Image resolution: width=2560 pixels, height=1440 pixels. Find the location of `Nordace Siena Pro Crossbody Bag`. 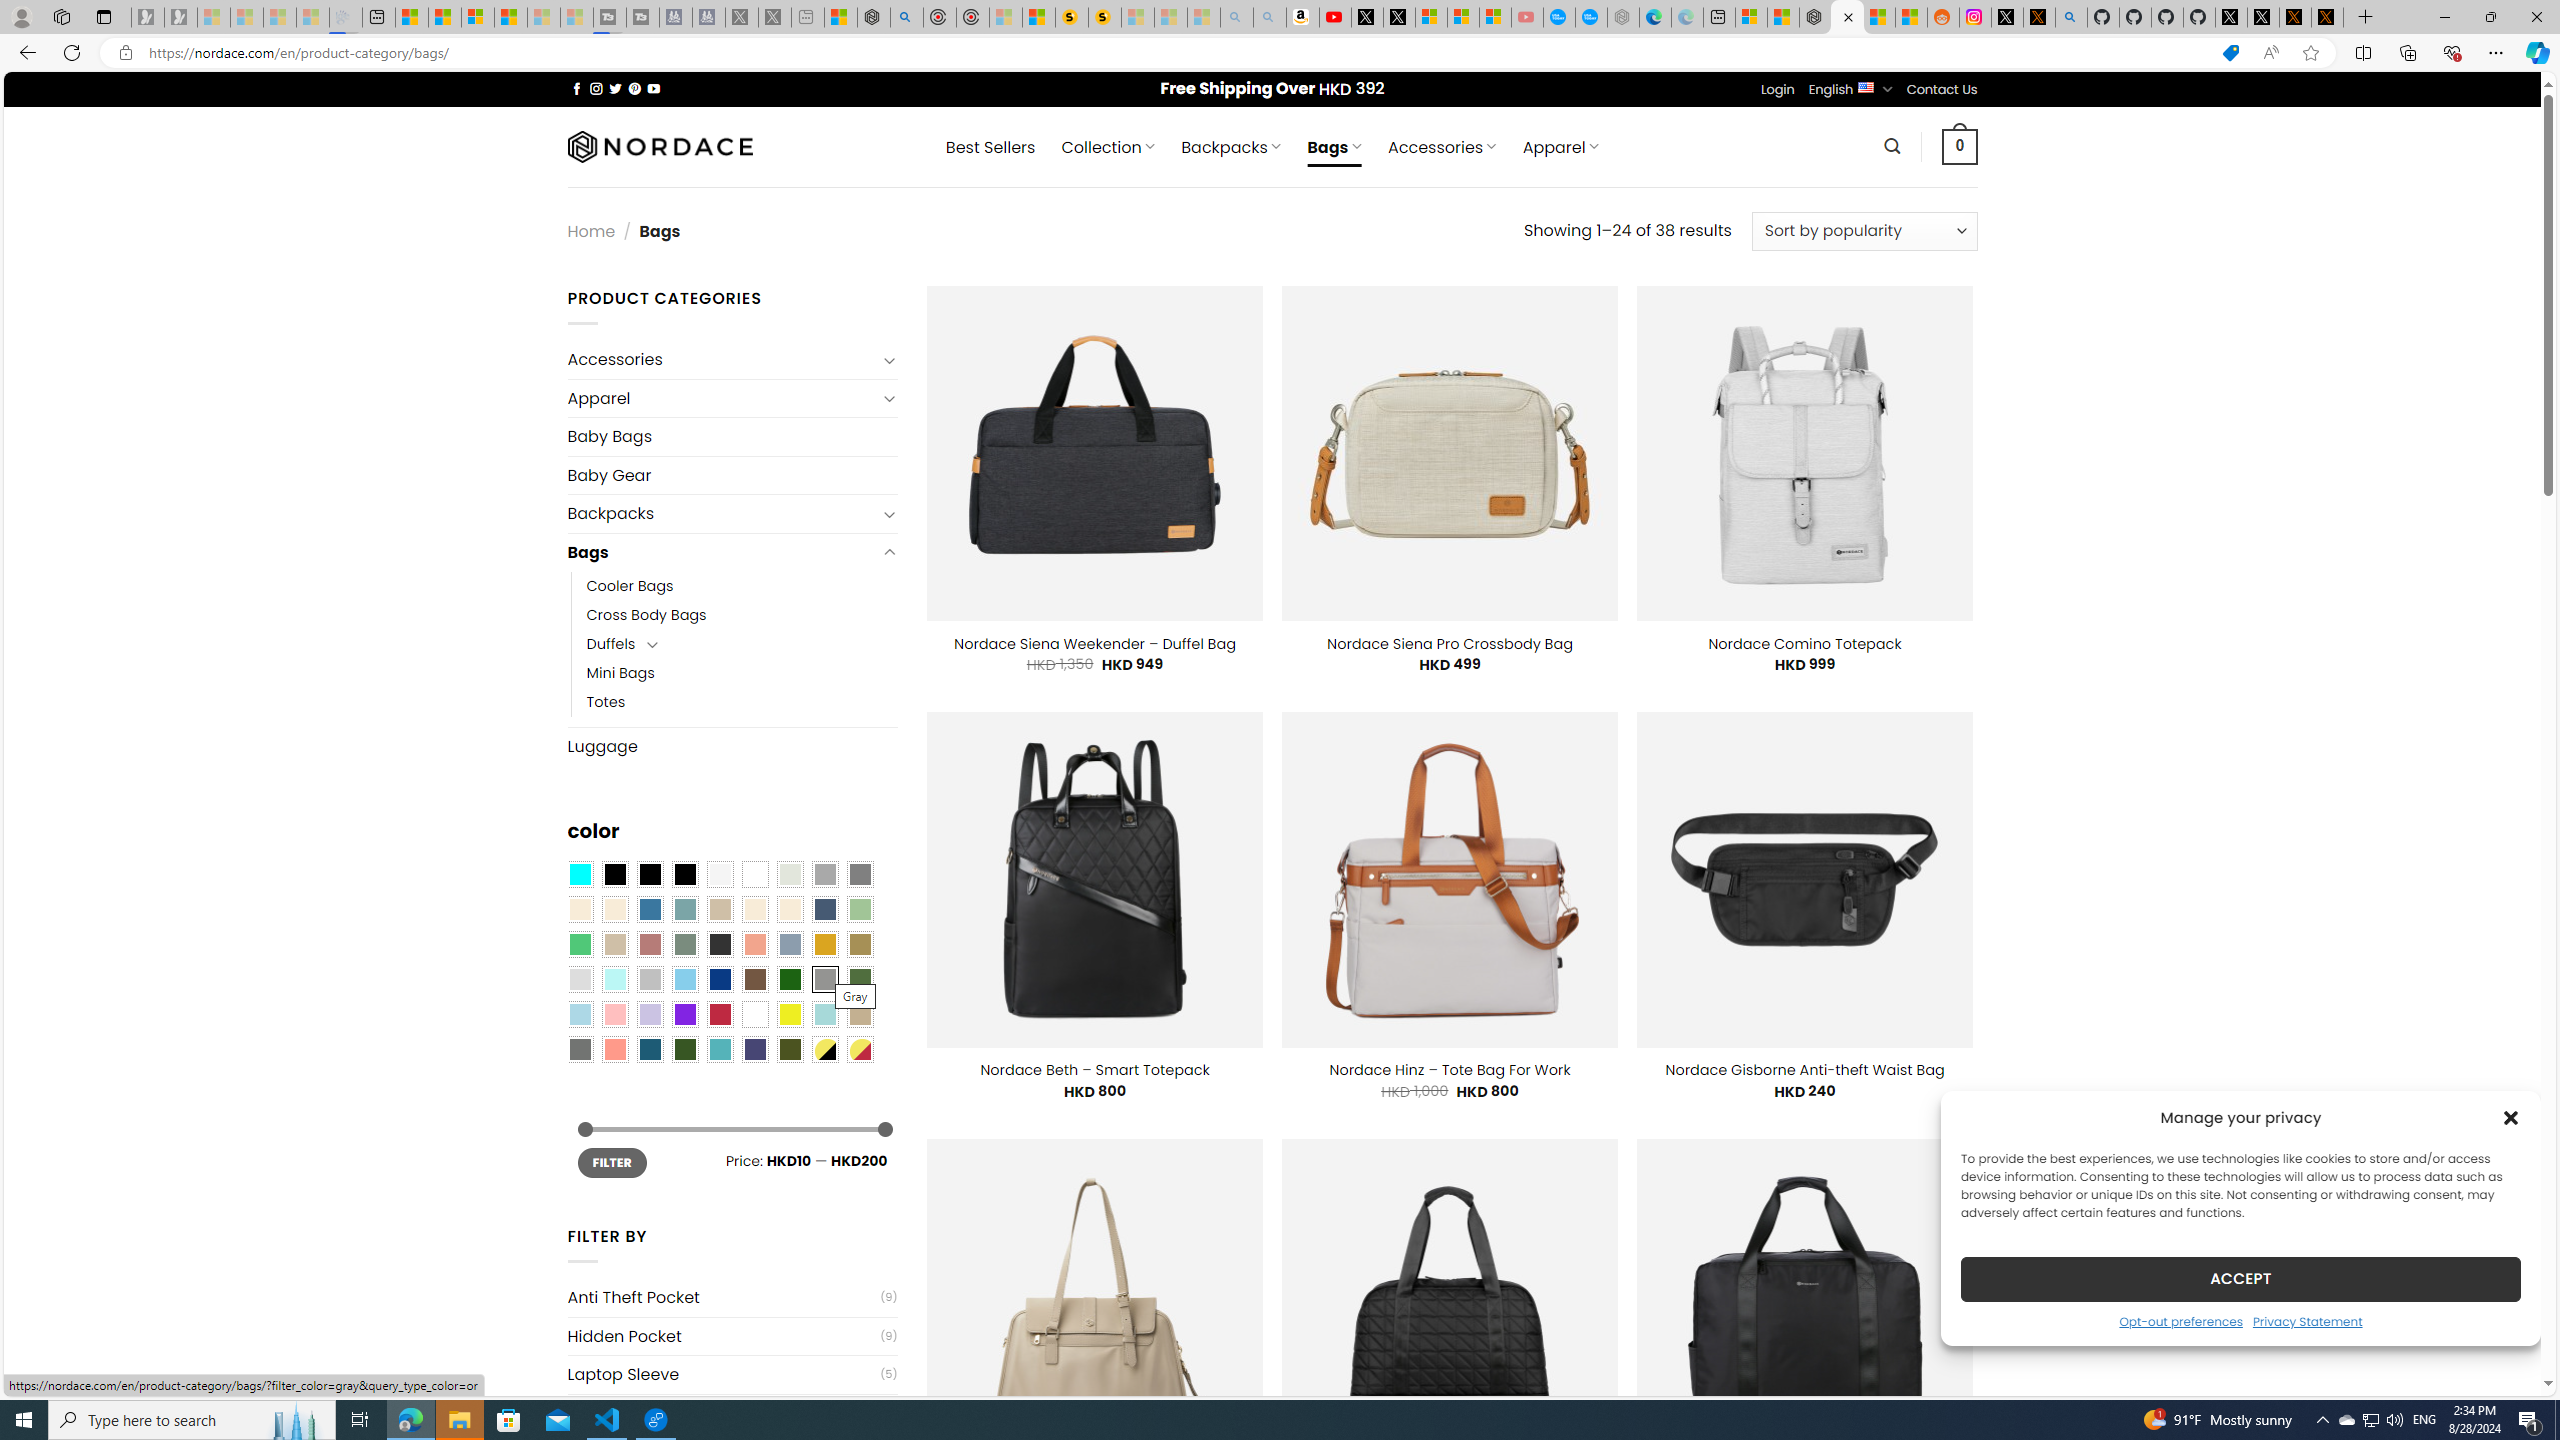

Nordace Siena Pro Crossbody Bag is located at coordinates (1448, 643).